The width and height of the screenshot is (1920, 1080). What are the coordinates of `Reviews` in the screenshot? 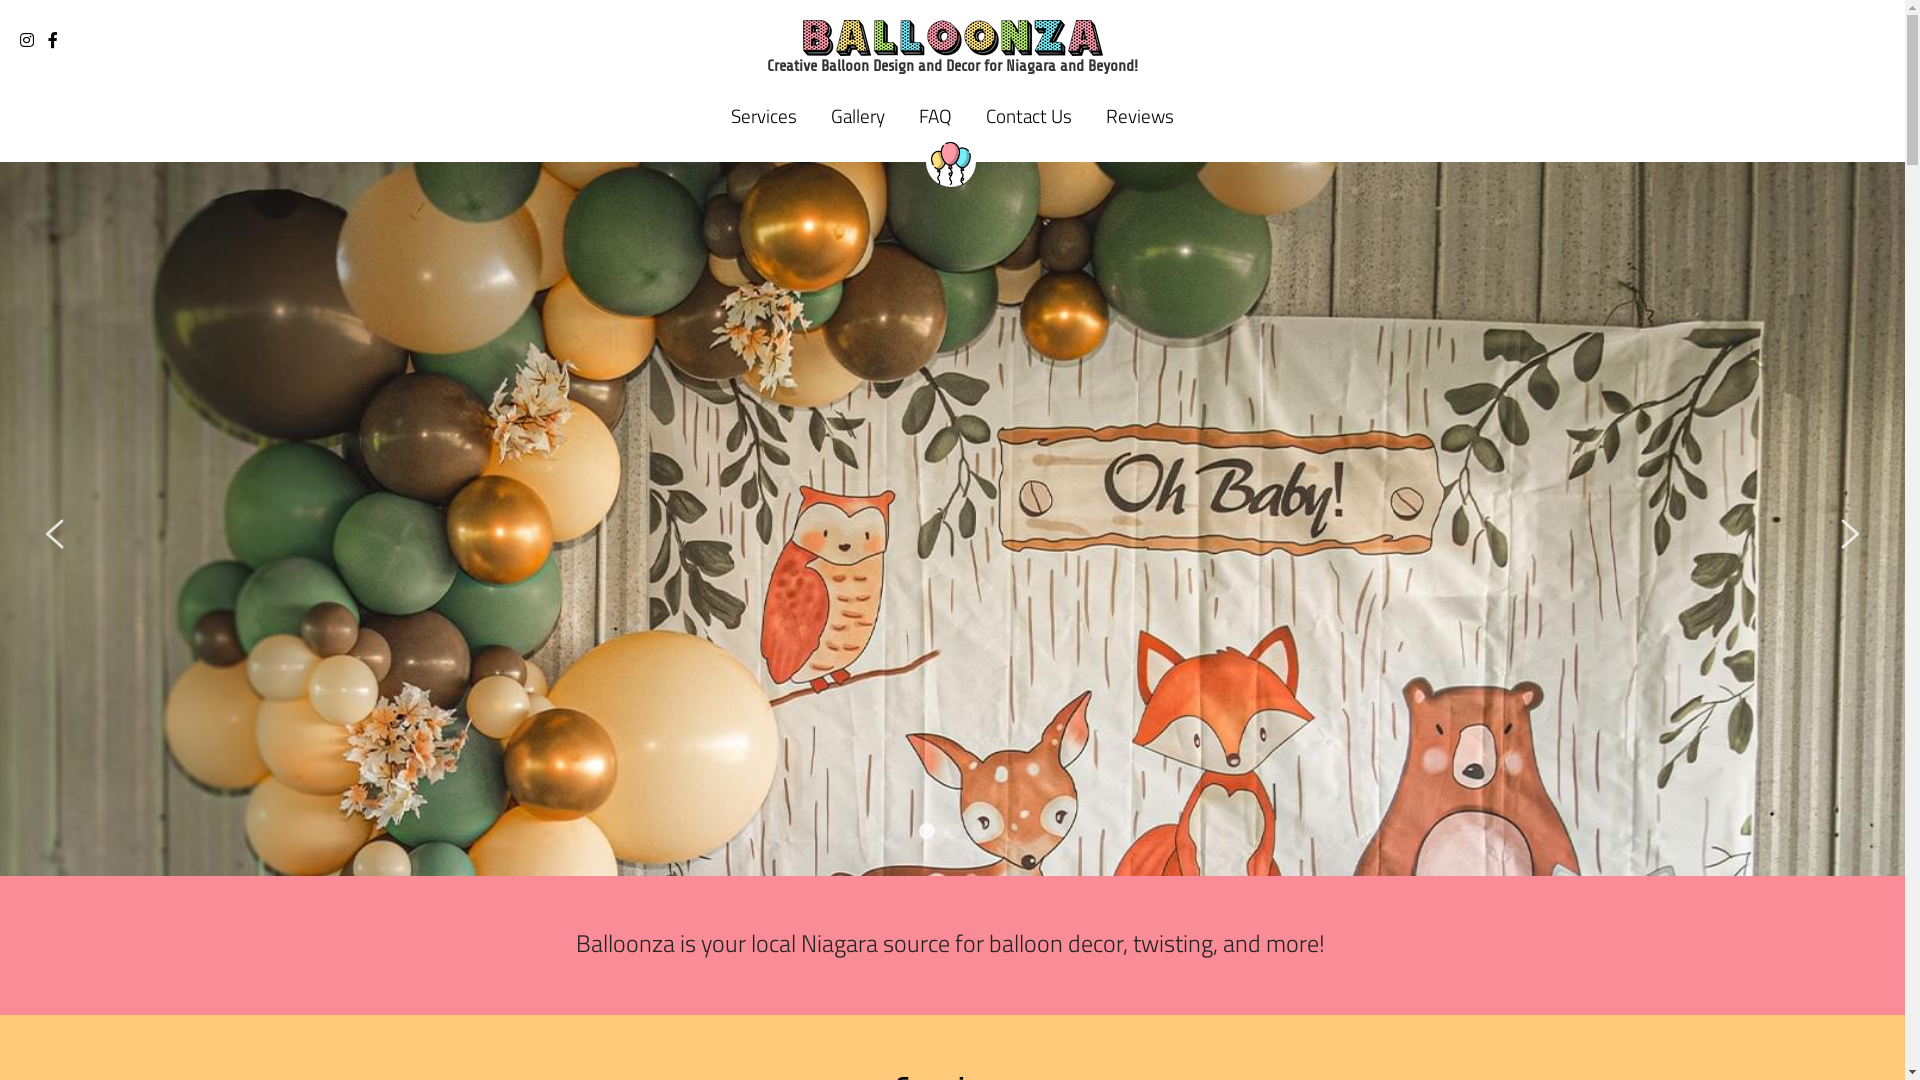 It's located at (1140, 116).